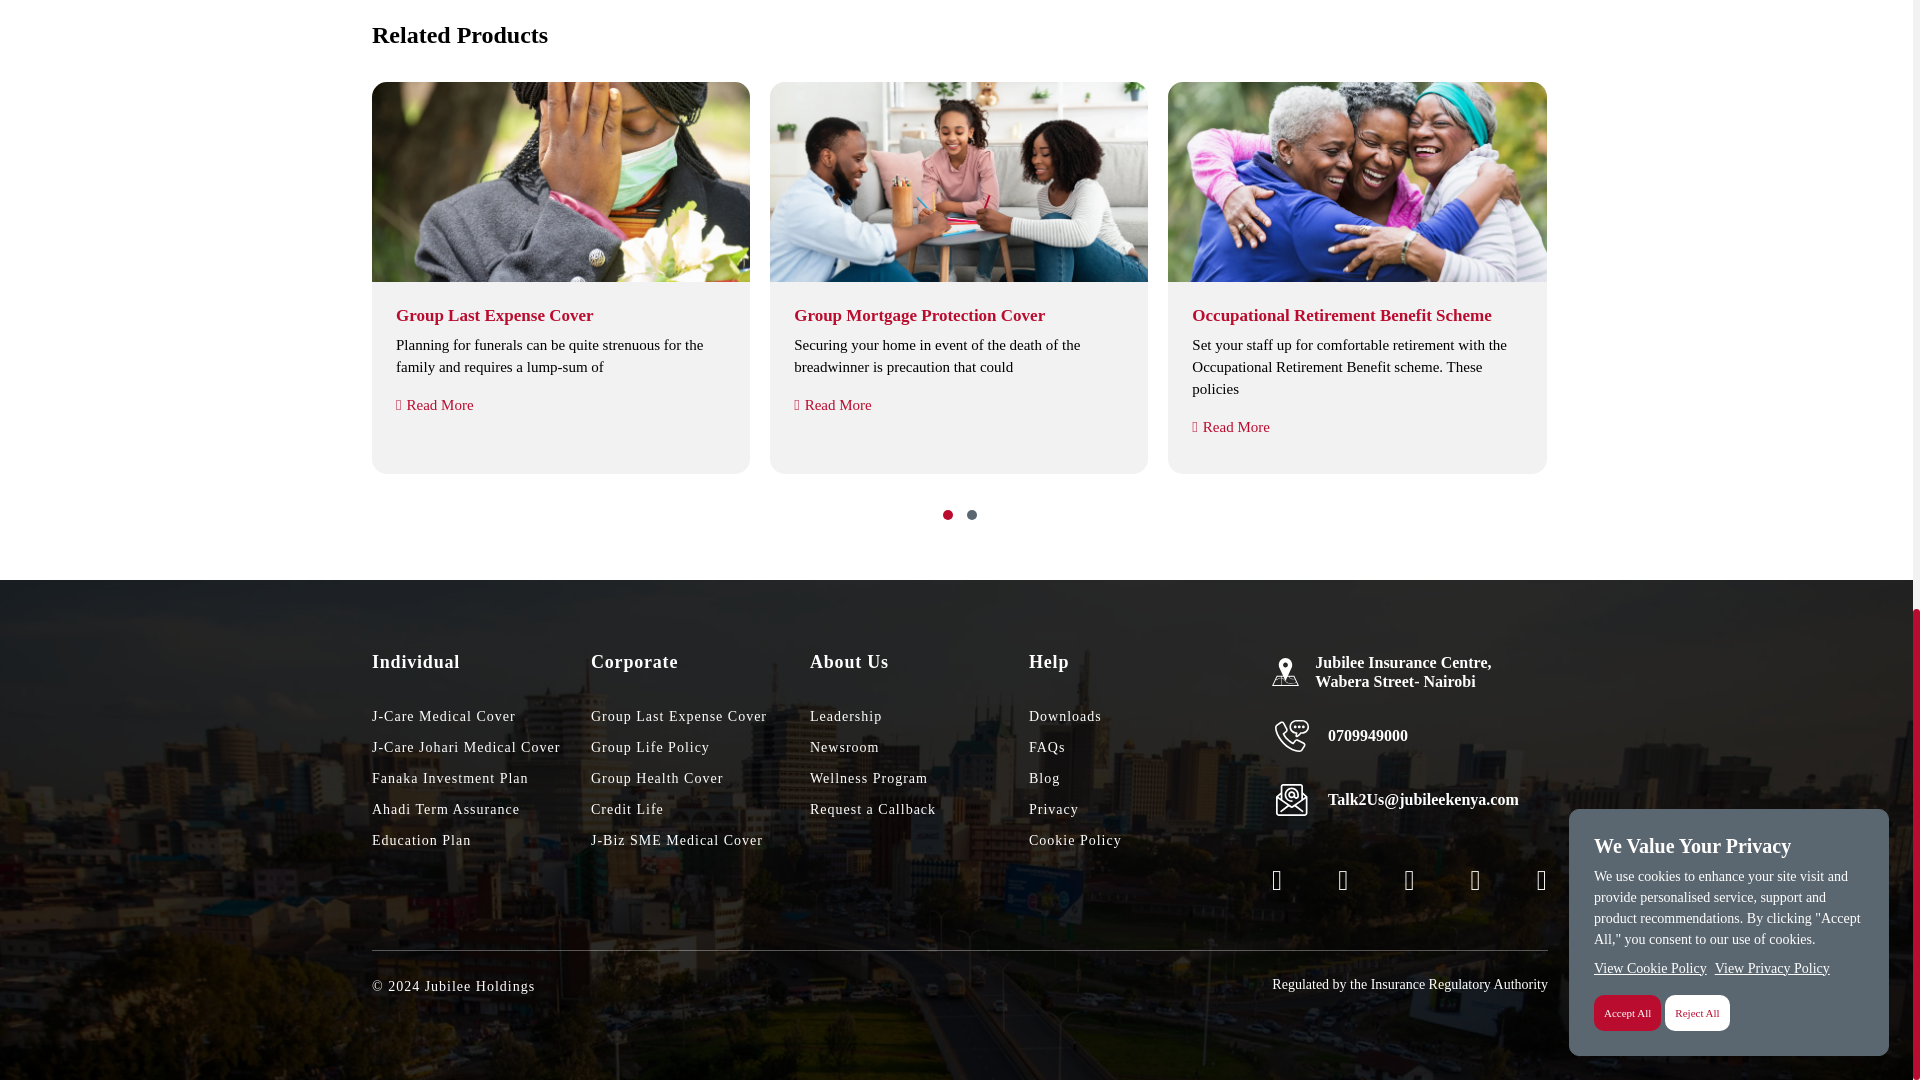 The width and height of the screenshot is (1920, 1080). What do you see at coordinates (700, 747) in the screenshot?
I see `Group Life Policy` at bounding box center [700, 747].